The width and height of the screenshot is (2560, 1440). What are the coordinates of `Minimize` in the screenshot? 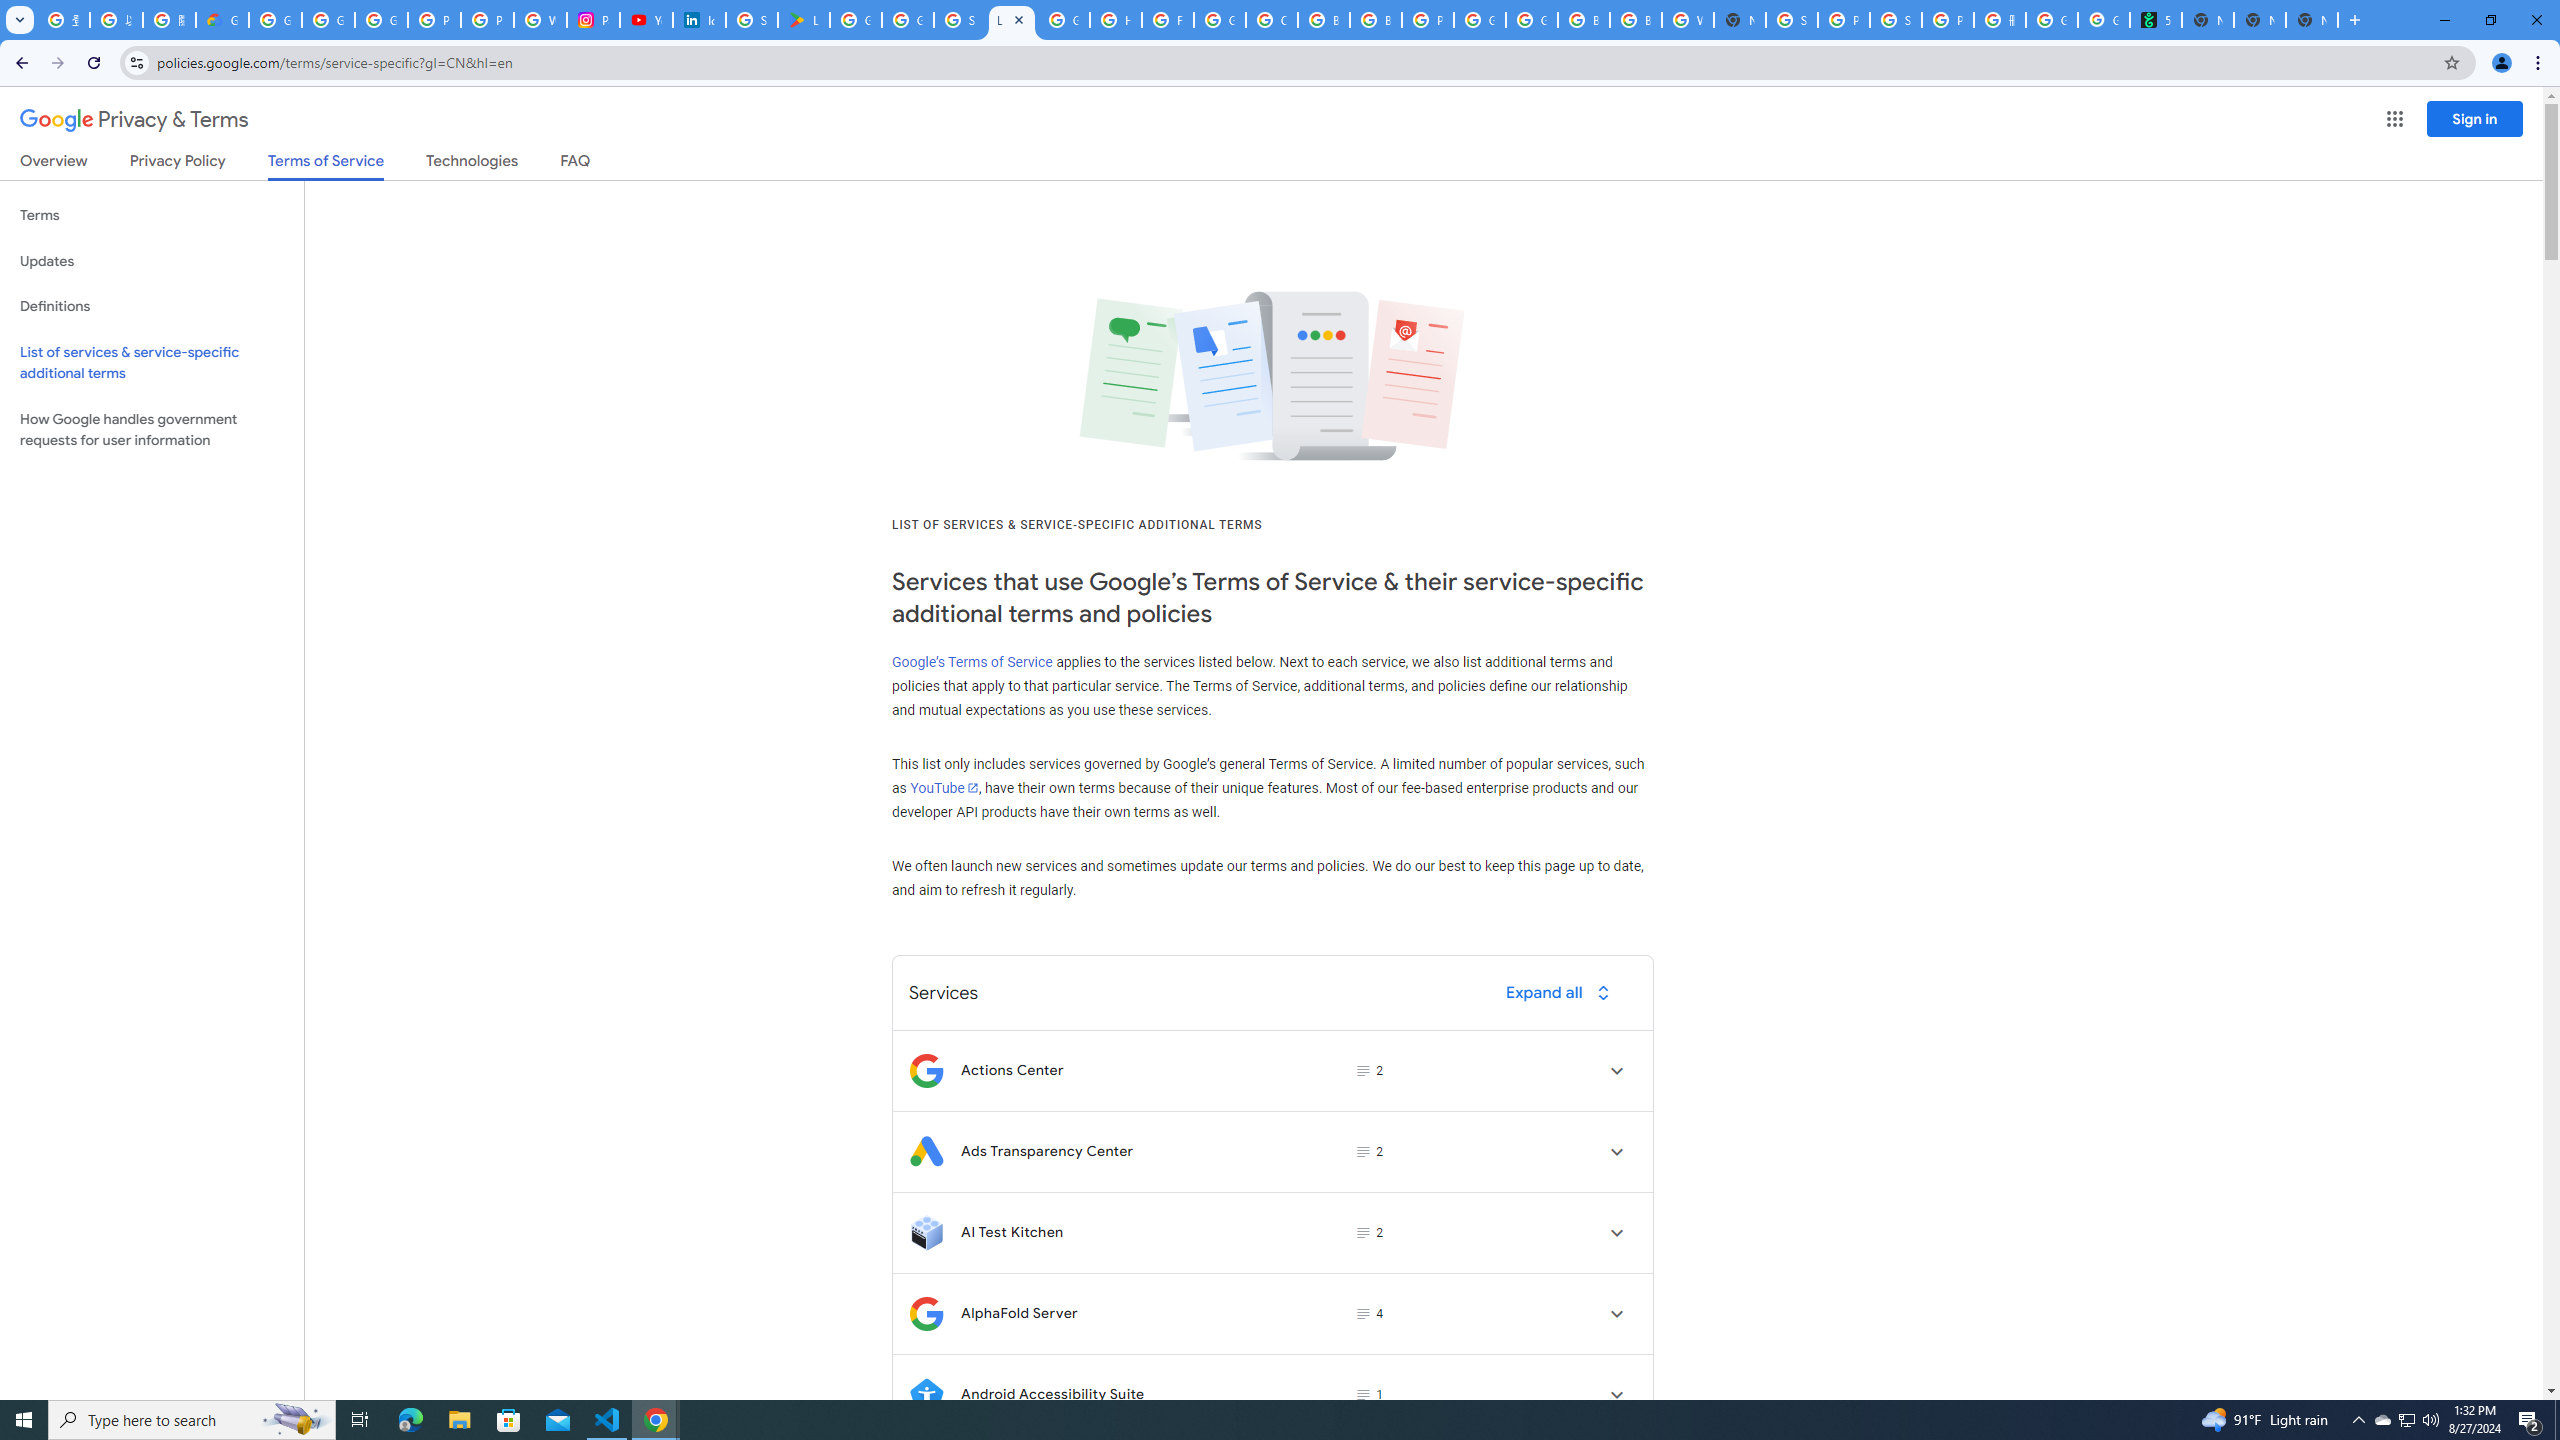 It's located at (2444, 20).